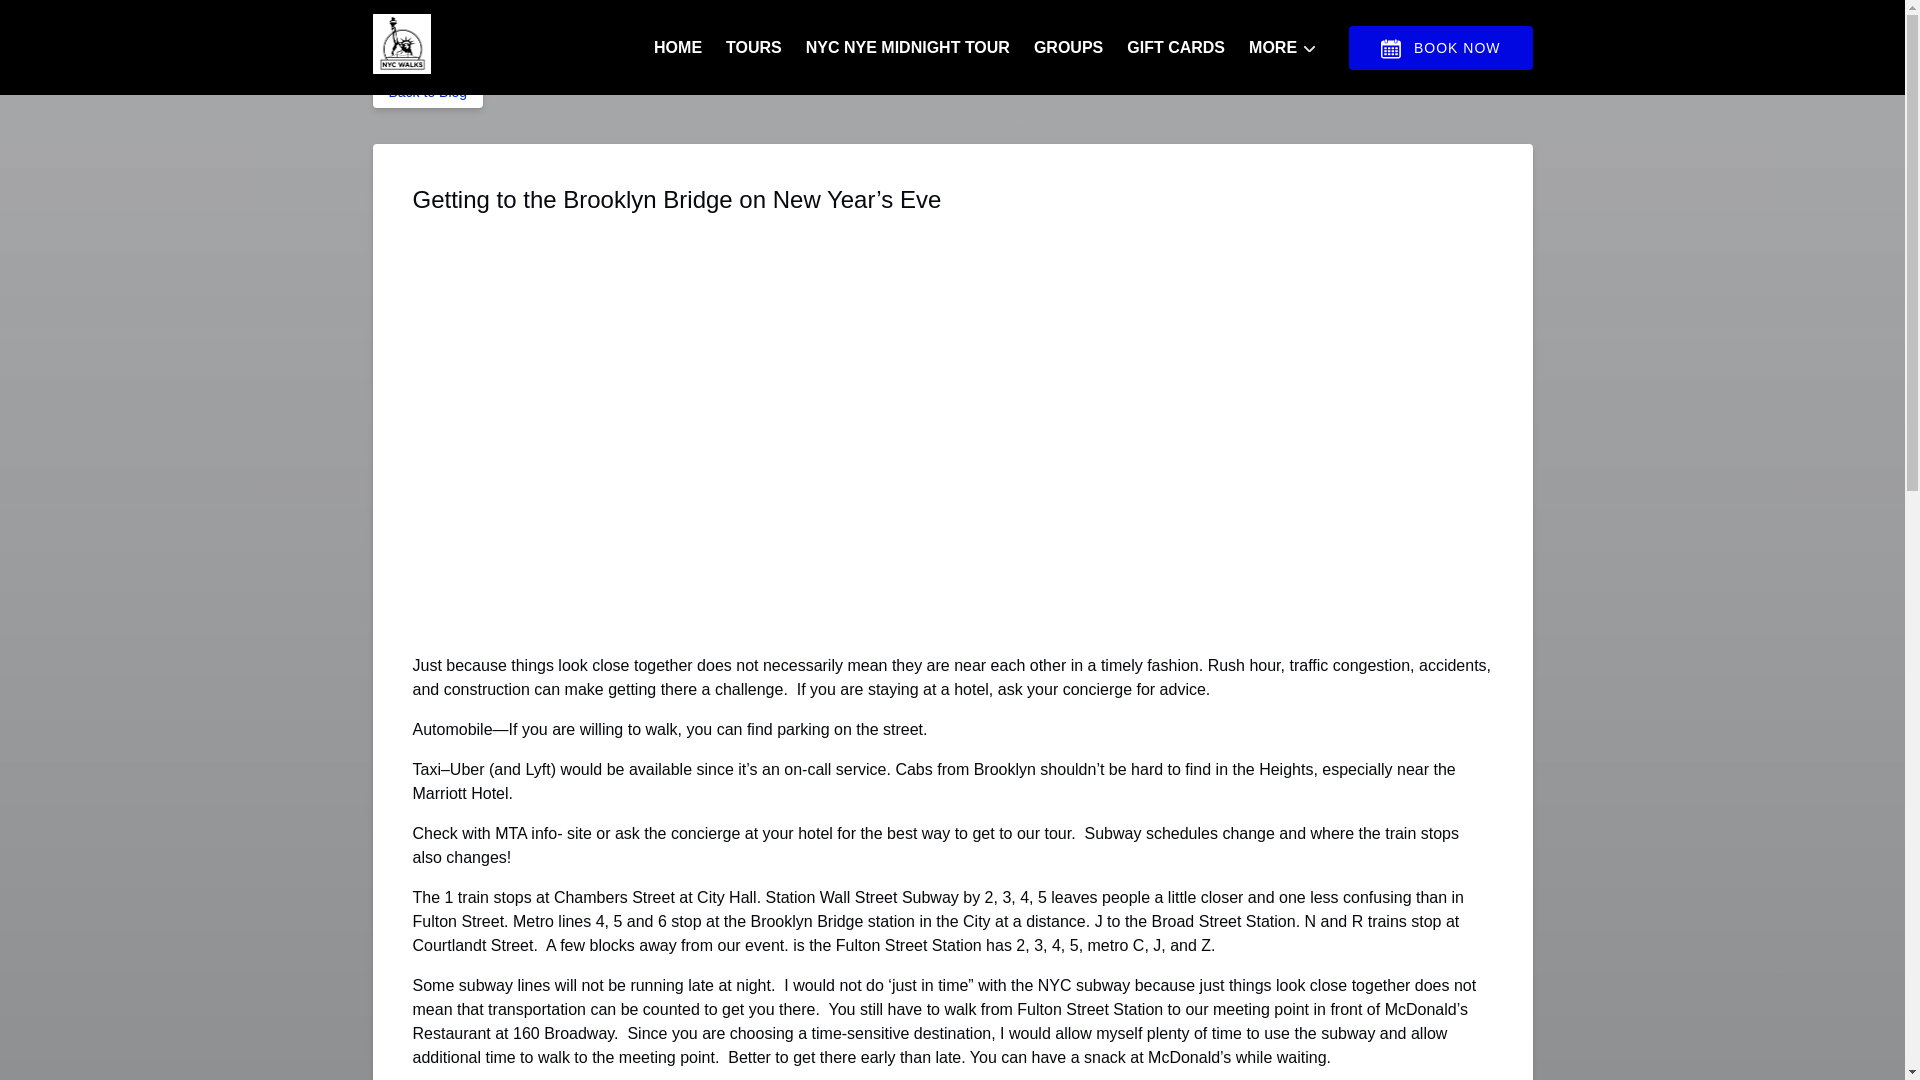 The height and width of the screenshot is (1080, 1920). I want to click on Back to Blog, so click(428, 92).